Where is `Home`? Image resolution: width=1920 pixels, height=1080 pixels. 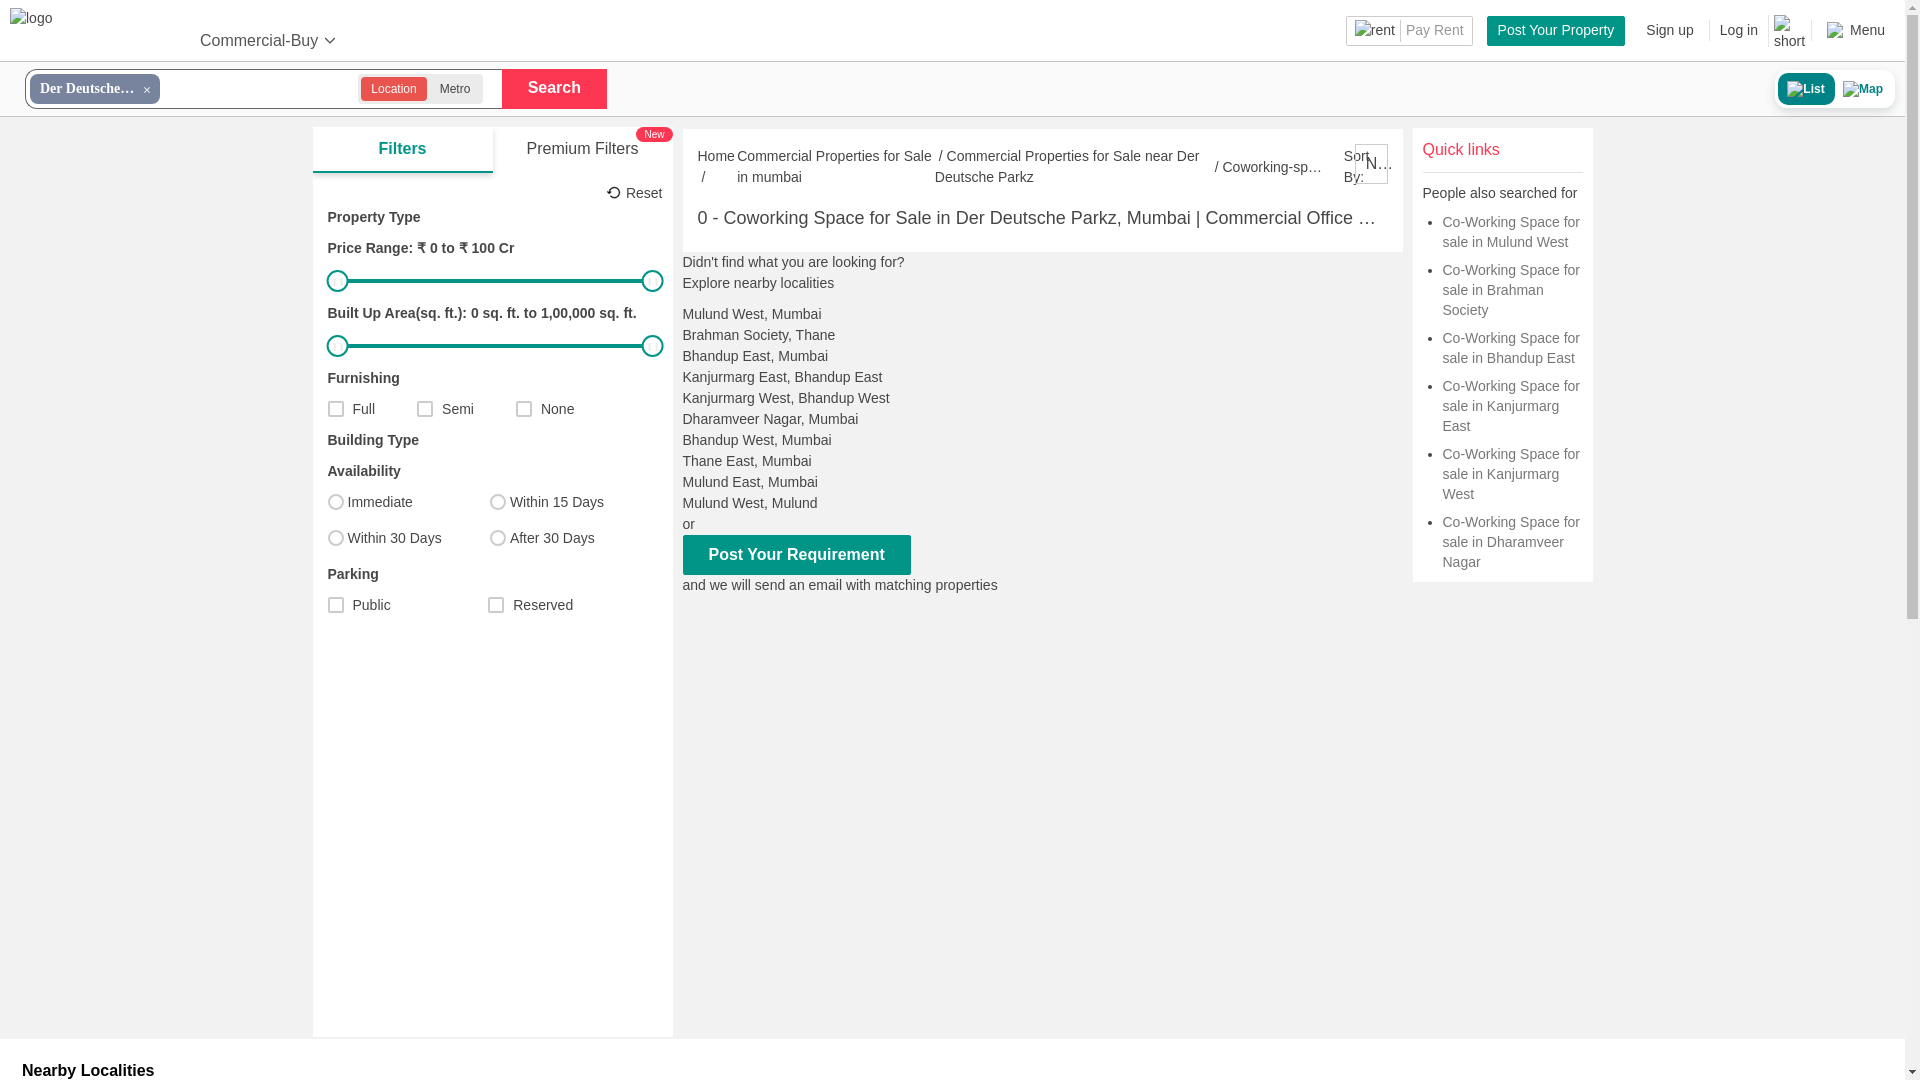 Home is located at coordinates (716, 156).